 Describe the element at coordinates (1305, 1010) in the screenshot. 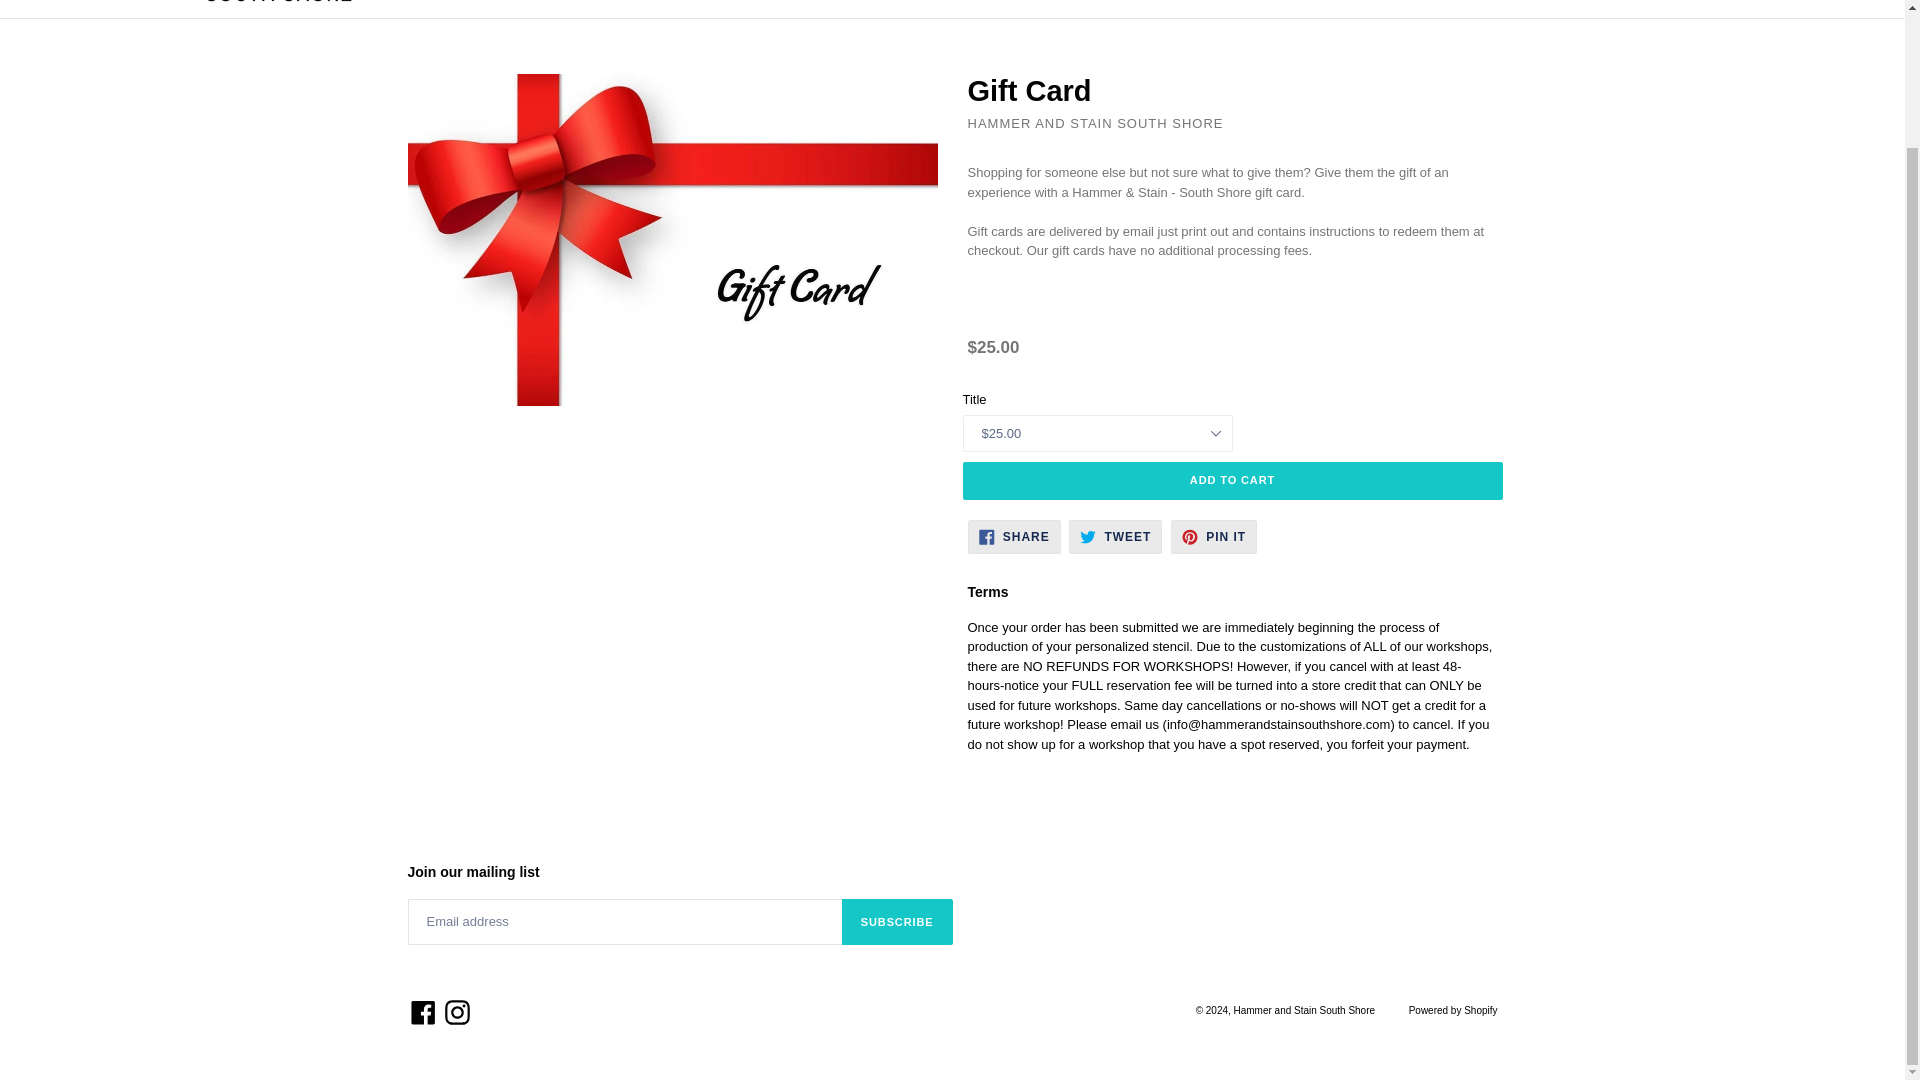

I see `SUBSCRIBE` at that location.